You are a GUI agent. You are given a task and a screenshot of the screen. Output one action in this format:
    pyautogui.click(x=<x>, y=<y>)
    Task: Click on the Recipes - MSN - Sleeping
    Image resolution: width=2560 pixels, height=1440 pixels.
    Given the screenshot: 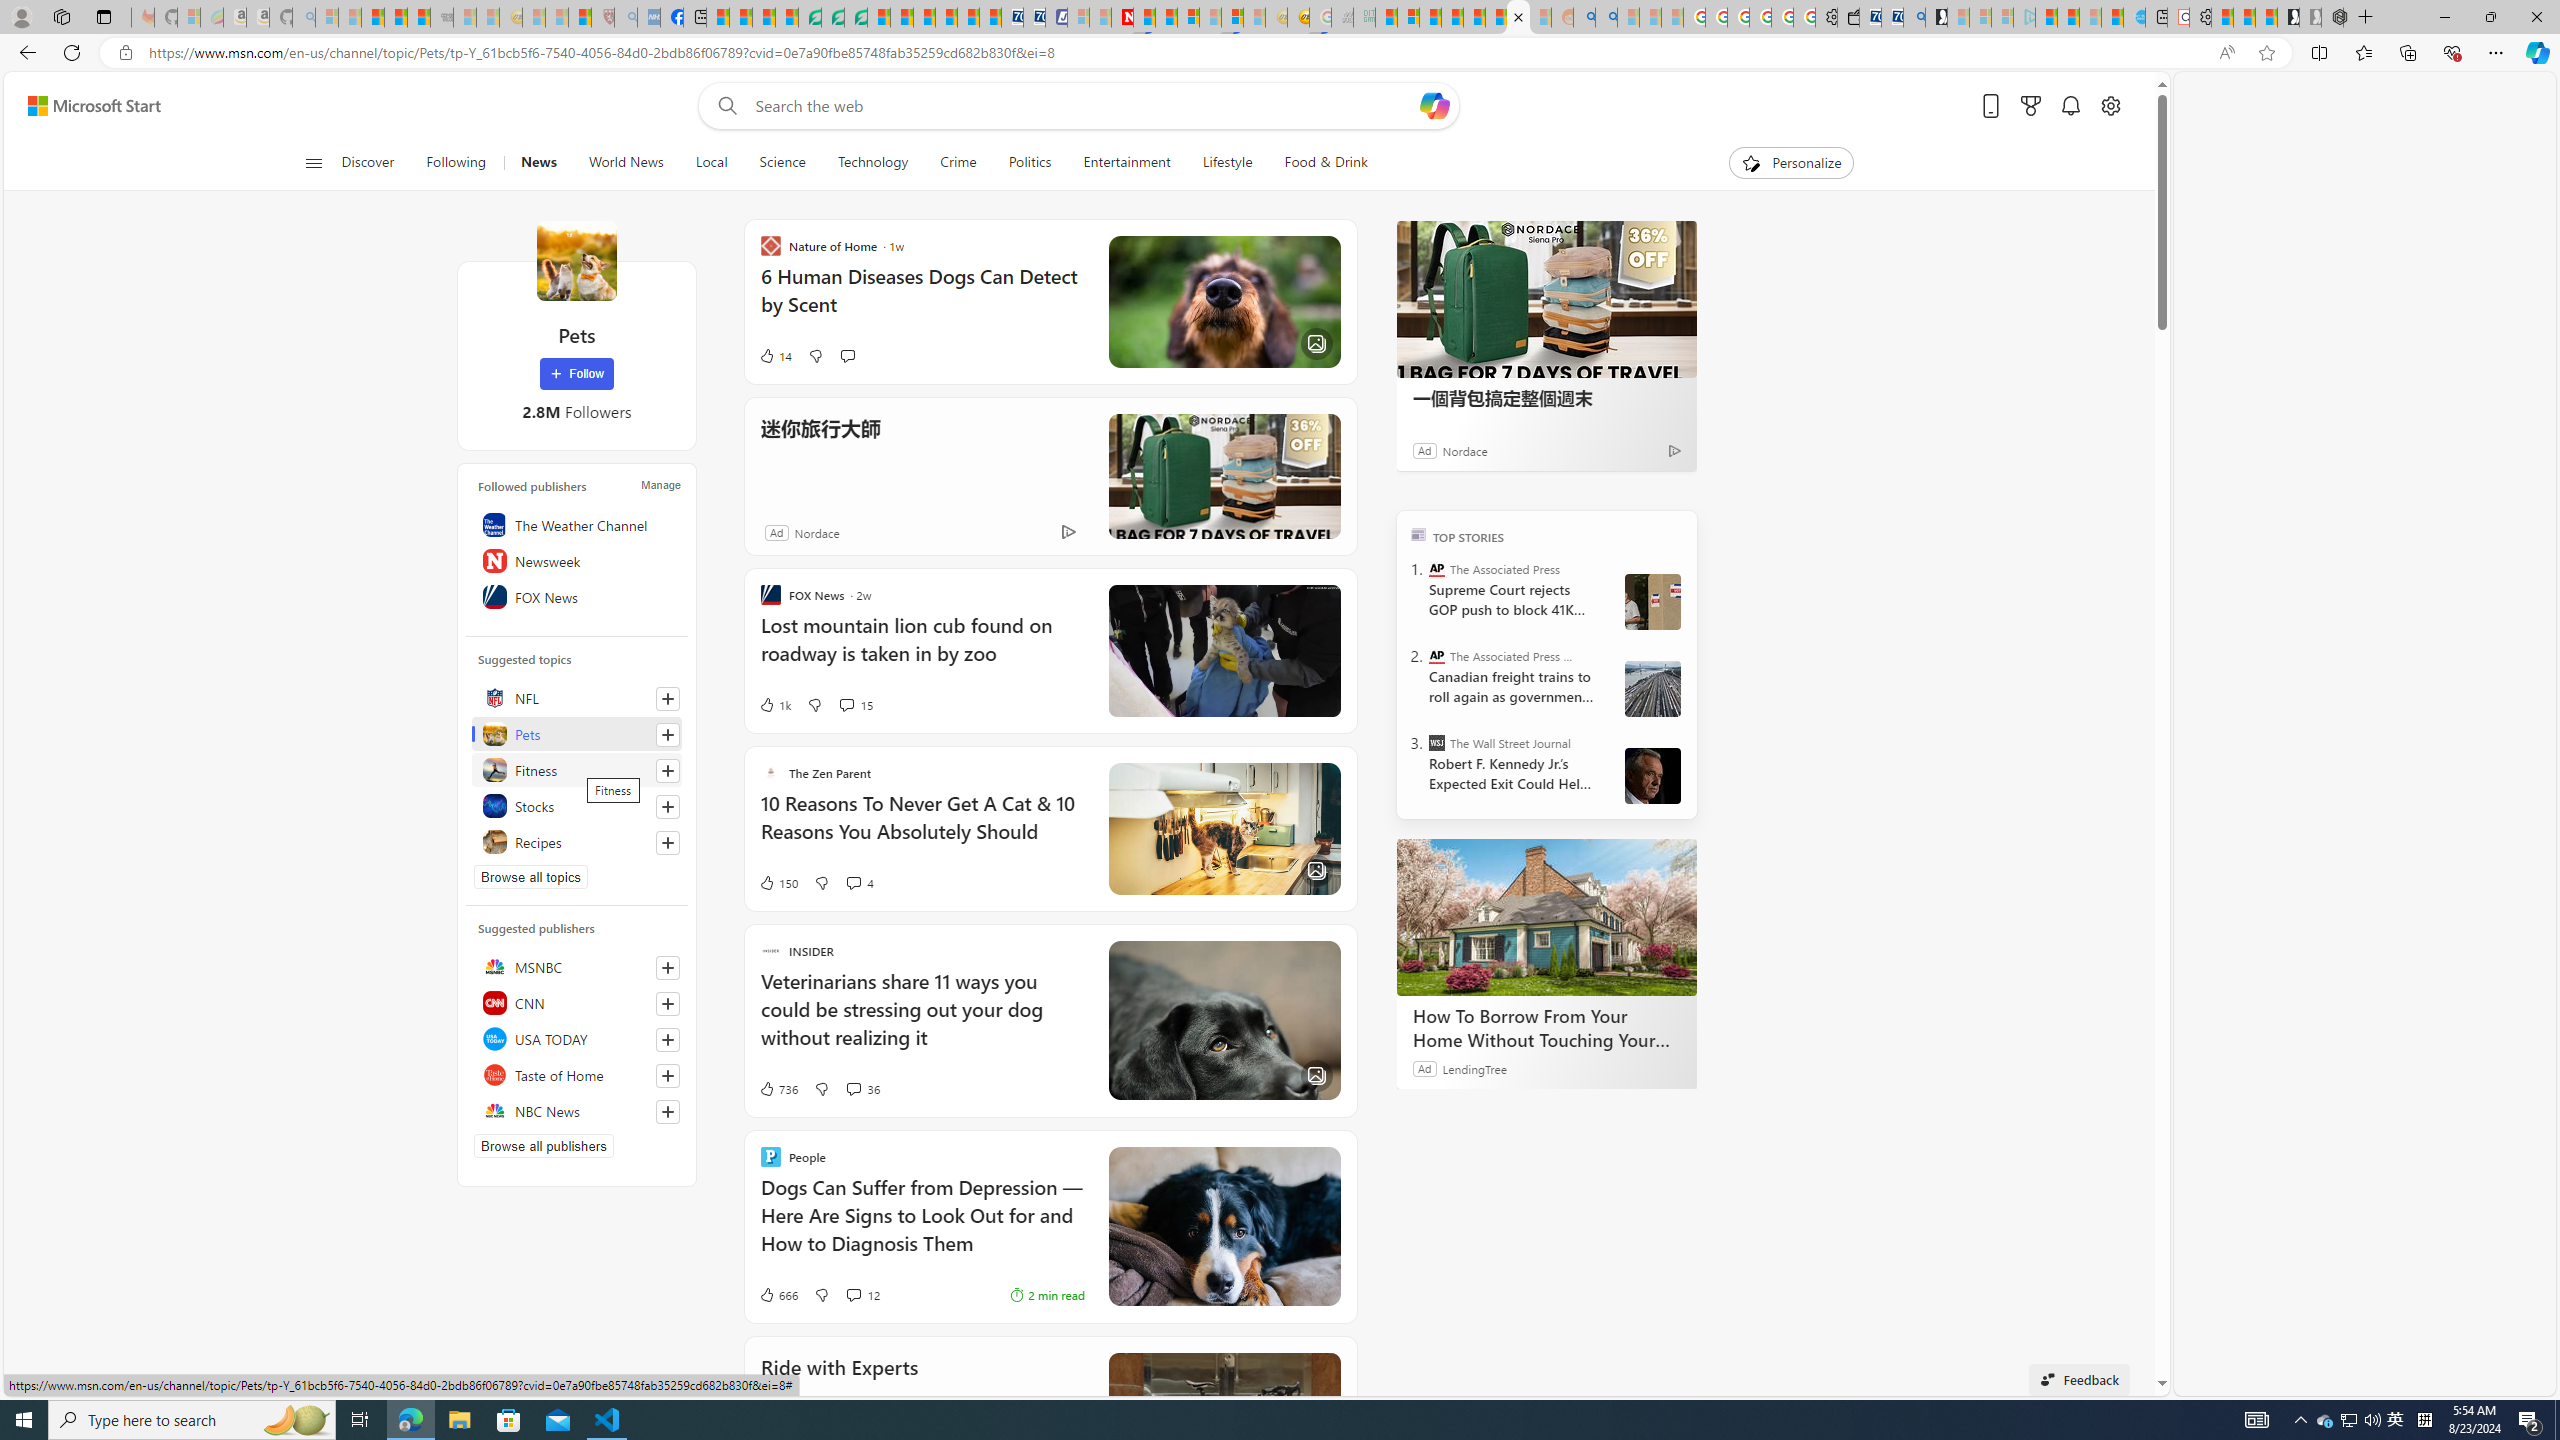 What is the action you would take?
    pyautogui.click(x=533, y=17)
    